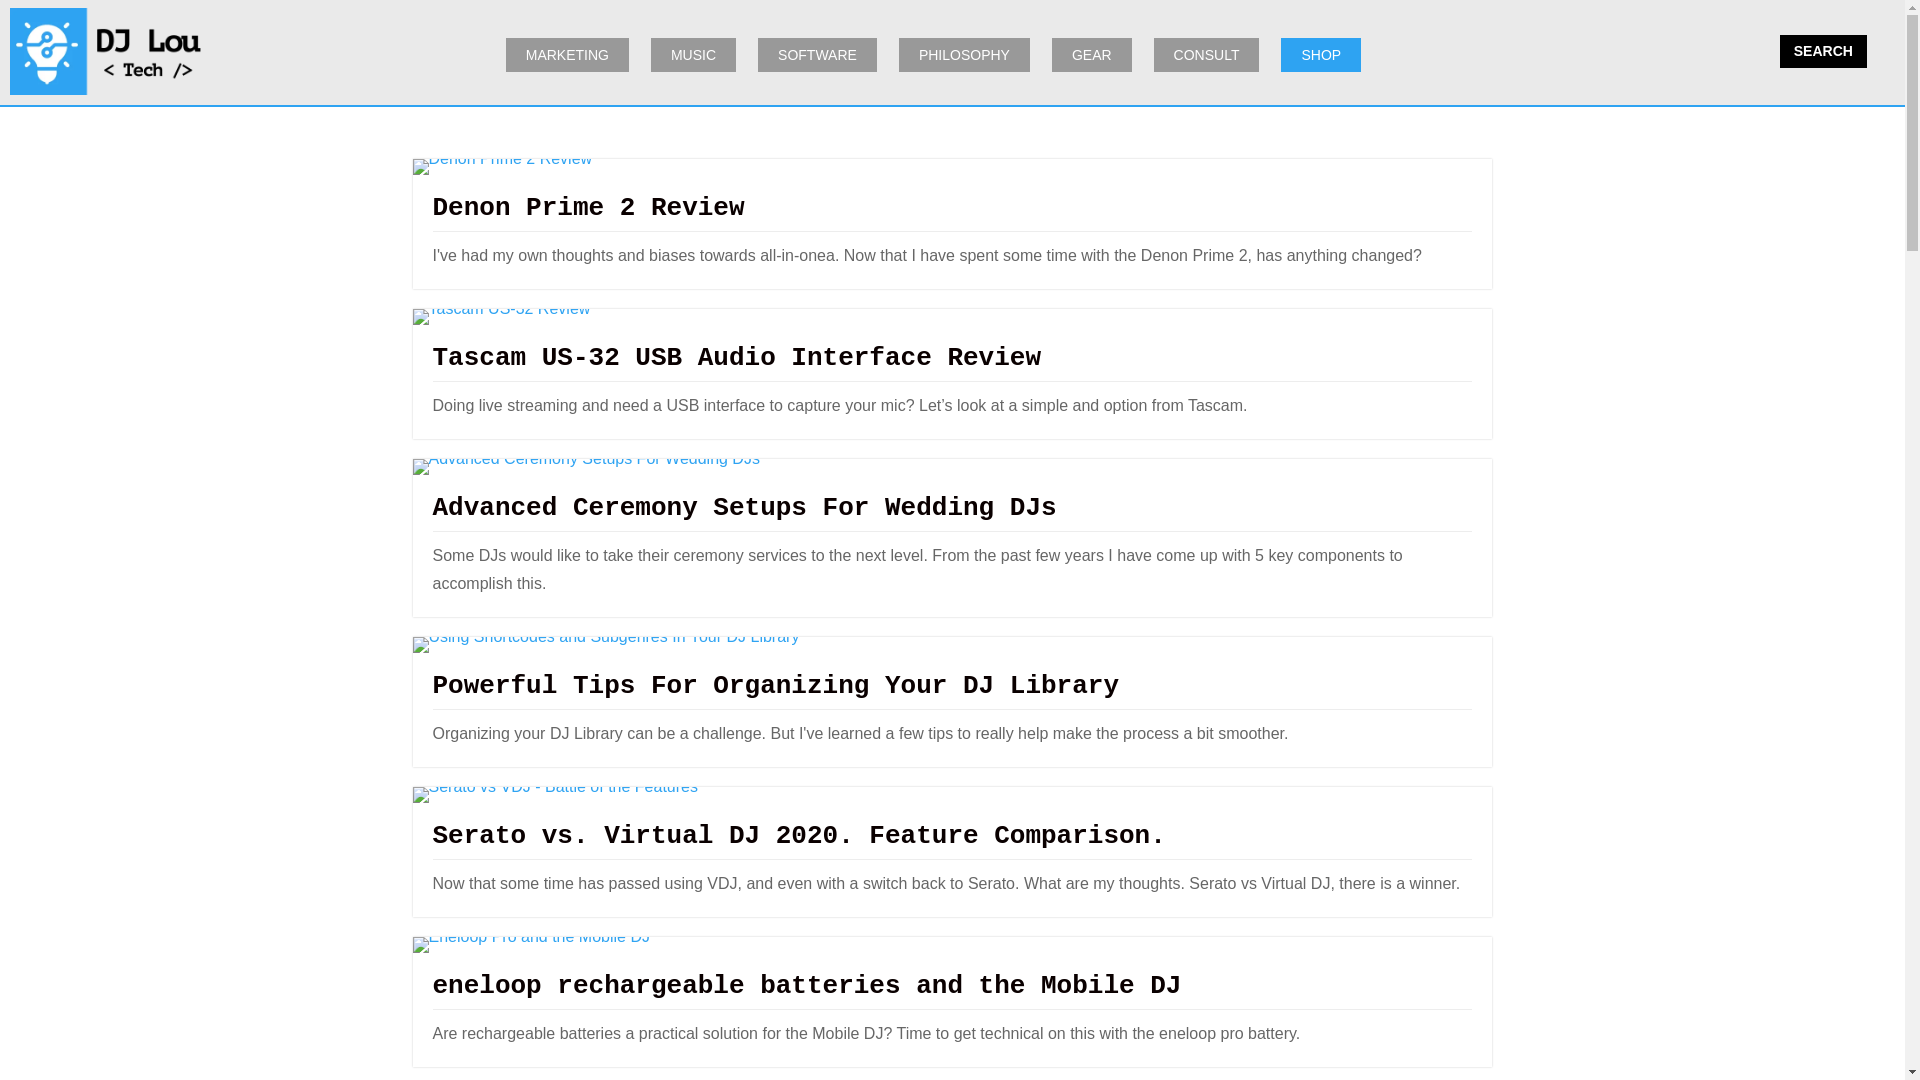 This screenshot has height=1080, width=1920. I want to click on Advanced Ceremony Setups For Wedding DJs, so click(744, 507).